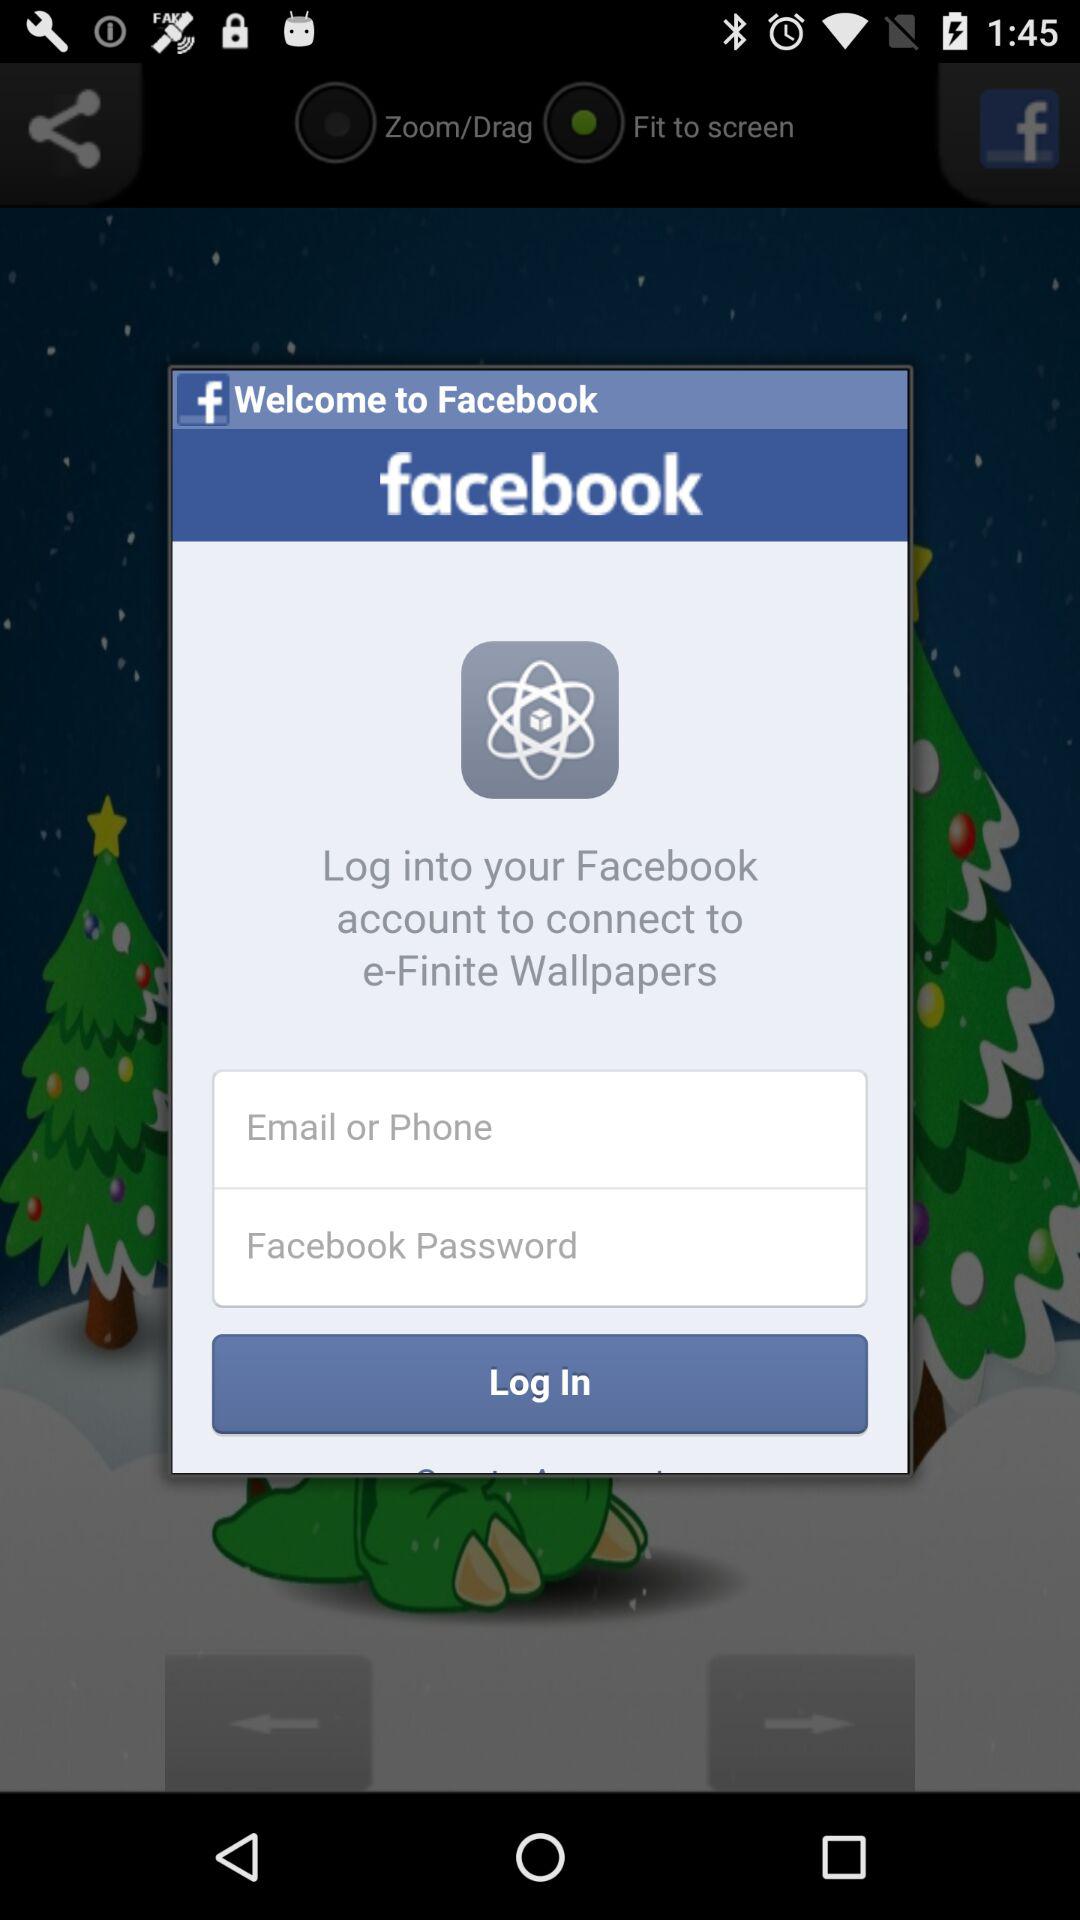 The height and width of the screenshot is (1920, 1080). I want to click on facebook log in, so click(540, 951).